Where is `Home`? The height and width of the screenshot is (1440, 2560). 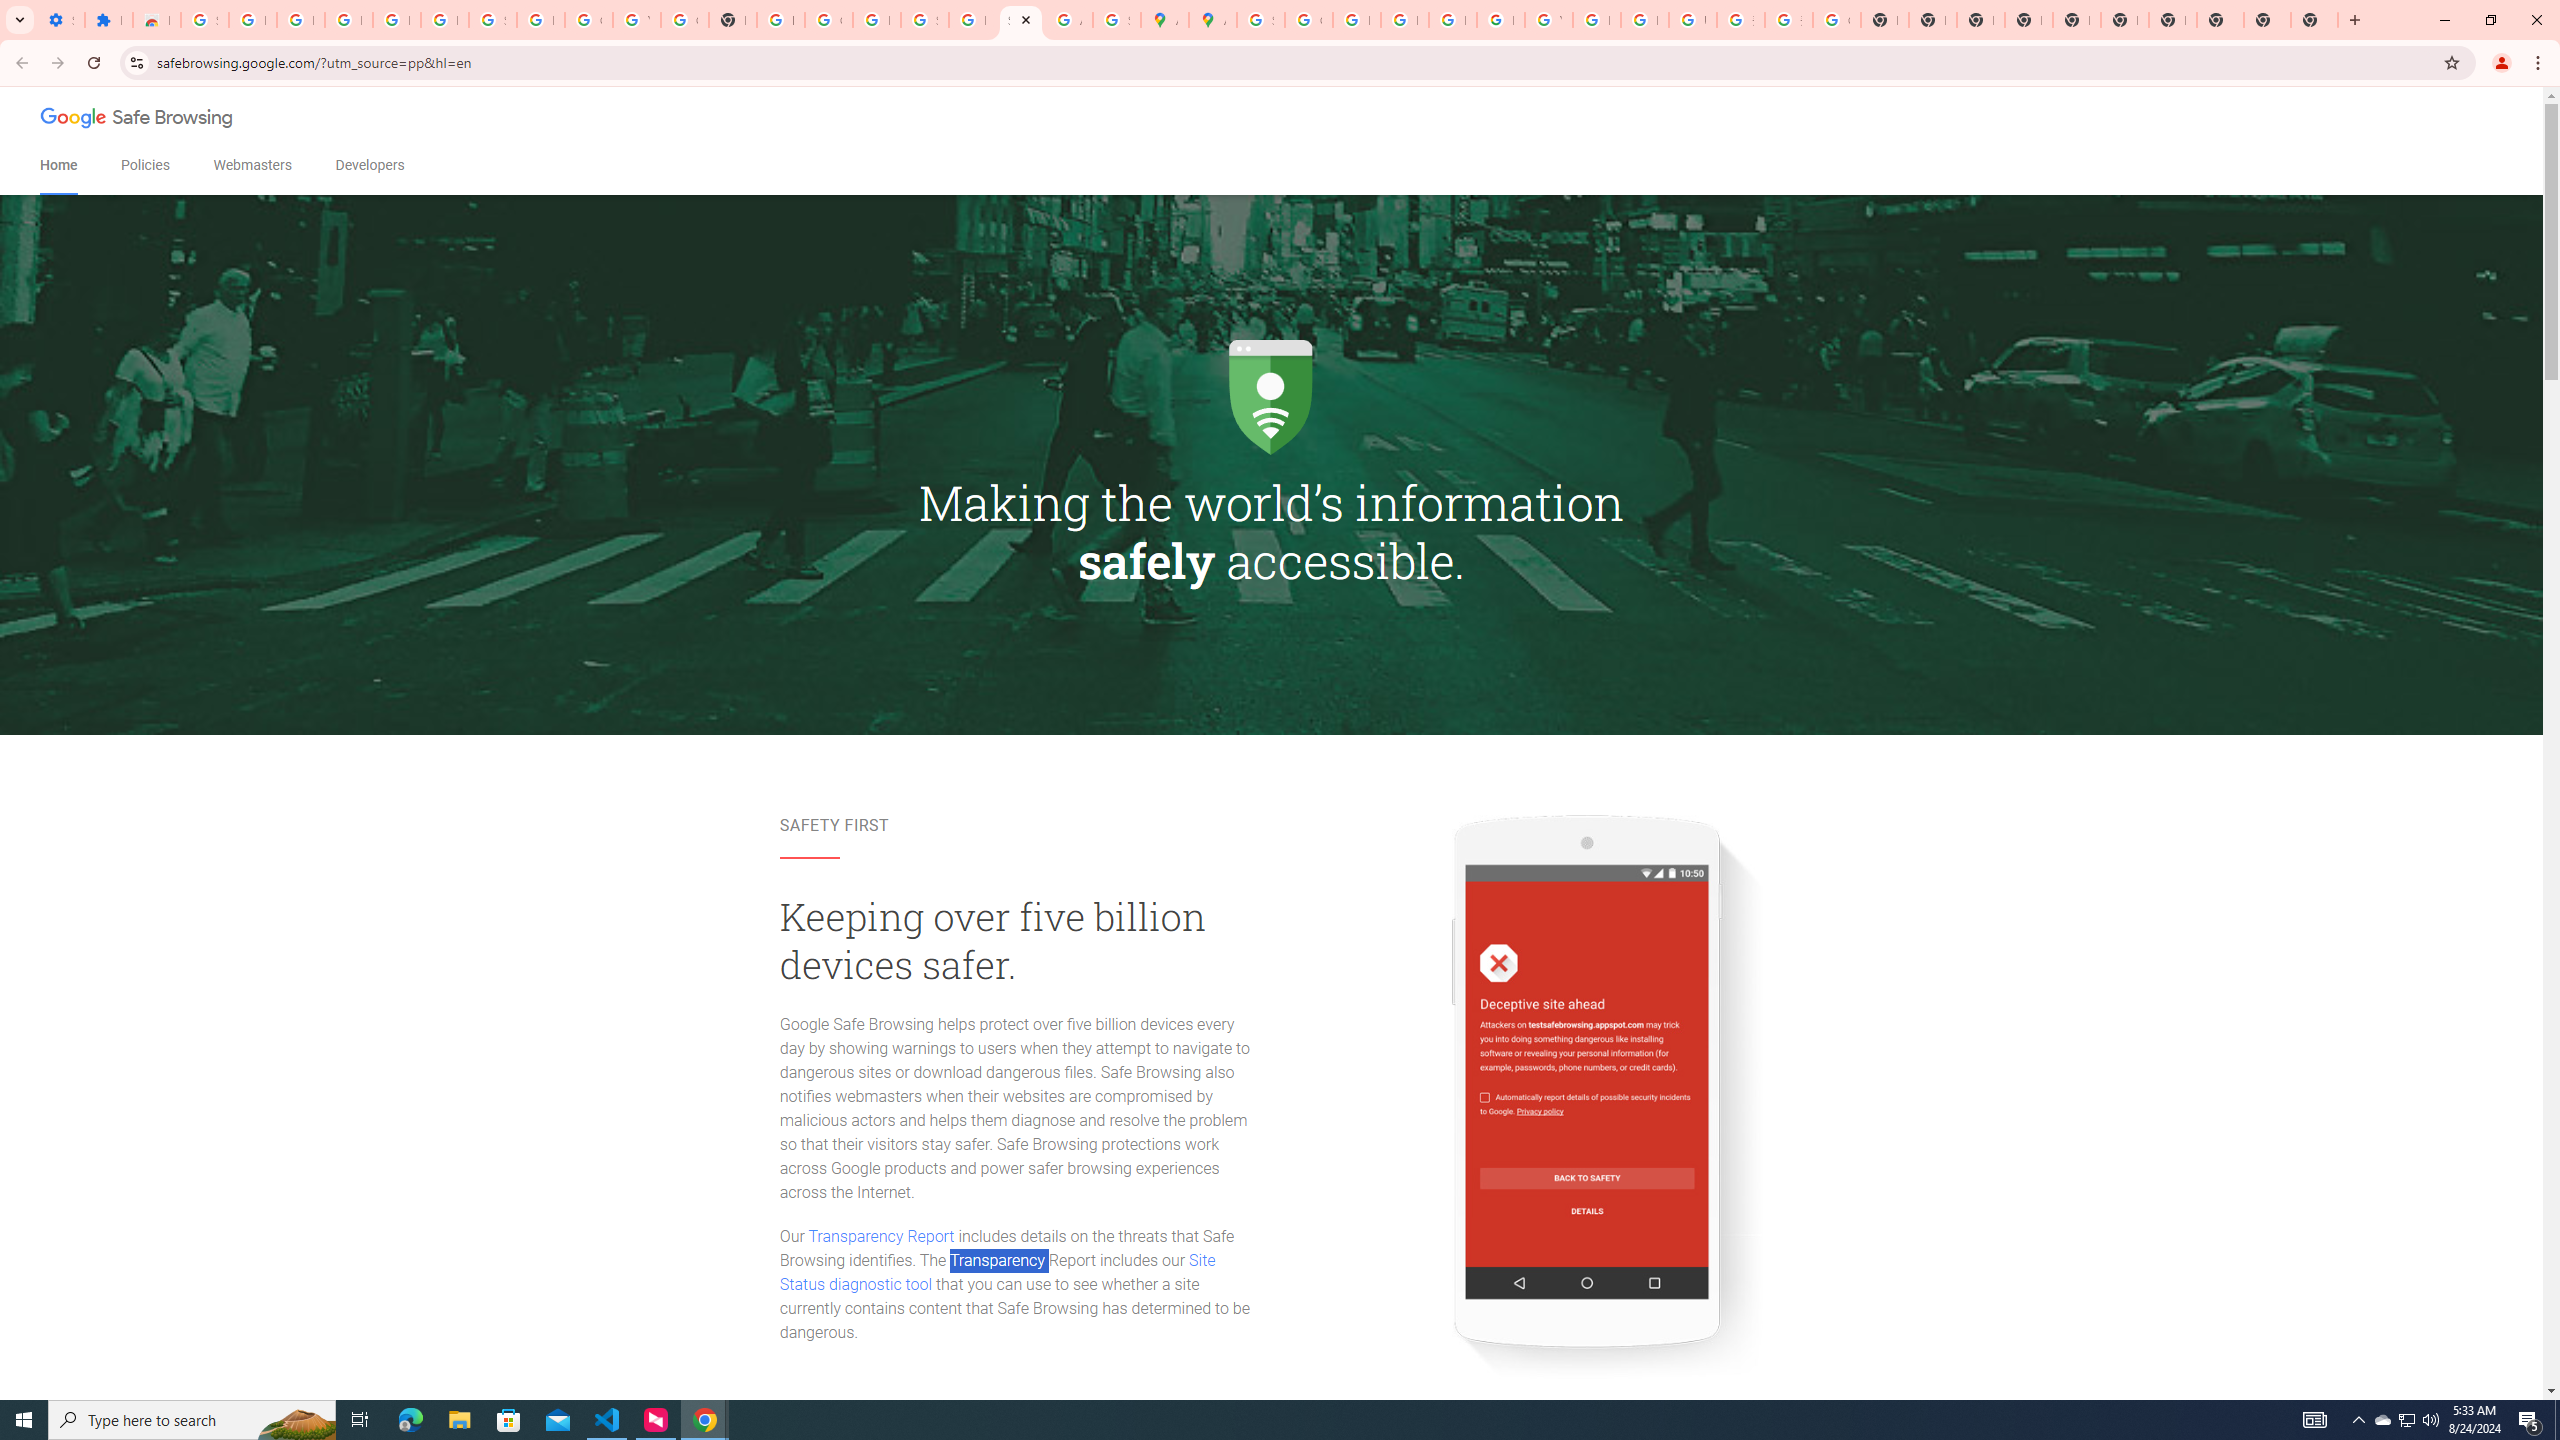
Home is located at coordinates (58, 166).